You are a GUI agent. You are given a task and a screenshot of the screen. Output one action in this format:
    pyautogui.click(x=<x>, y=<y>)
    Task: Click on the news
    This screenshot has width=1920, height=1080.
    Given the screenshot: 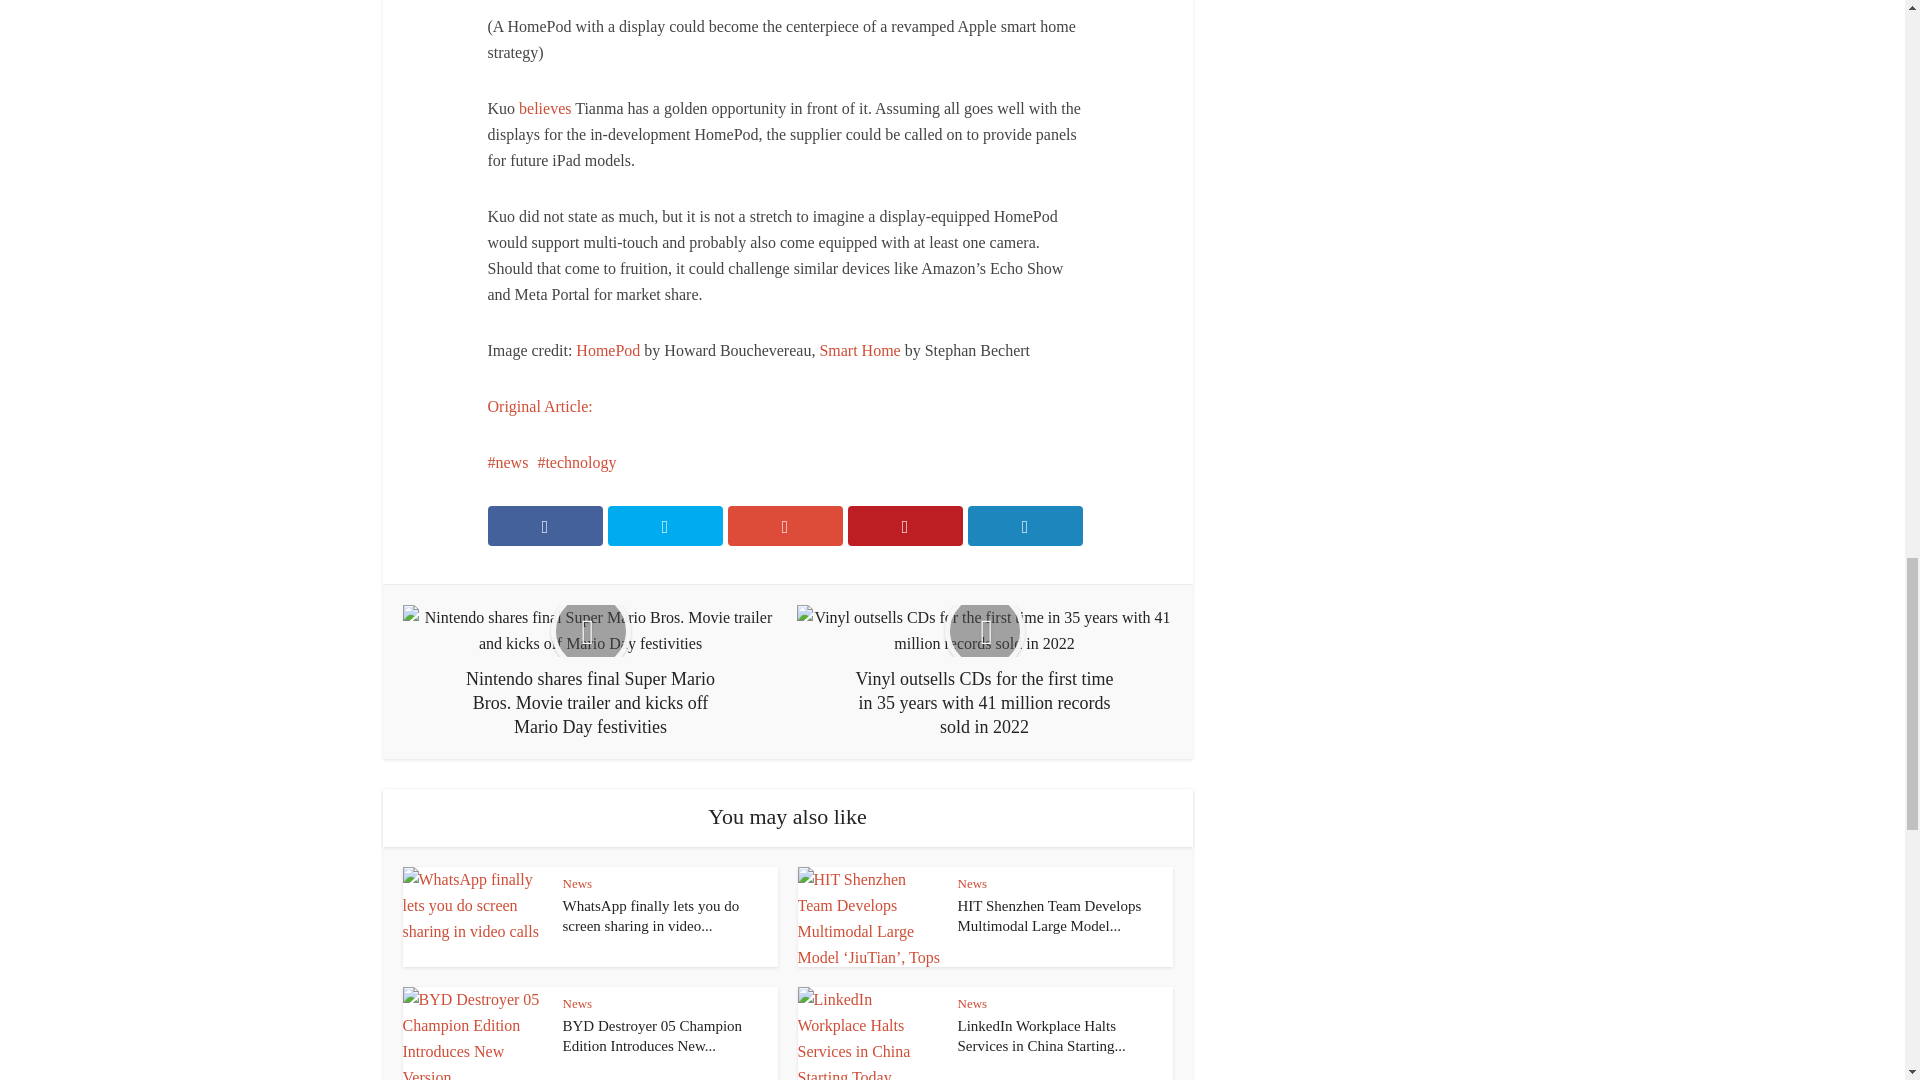 What is the action you would take?
    pyautogui.click(x=508, y=462)
    